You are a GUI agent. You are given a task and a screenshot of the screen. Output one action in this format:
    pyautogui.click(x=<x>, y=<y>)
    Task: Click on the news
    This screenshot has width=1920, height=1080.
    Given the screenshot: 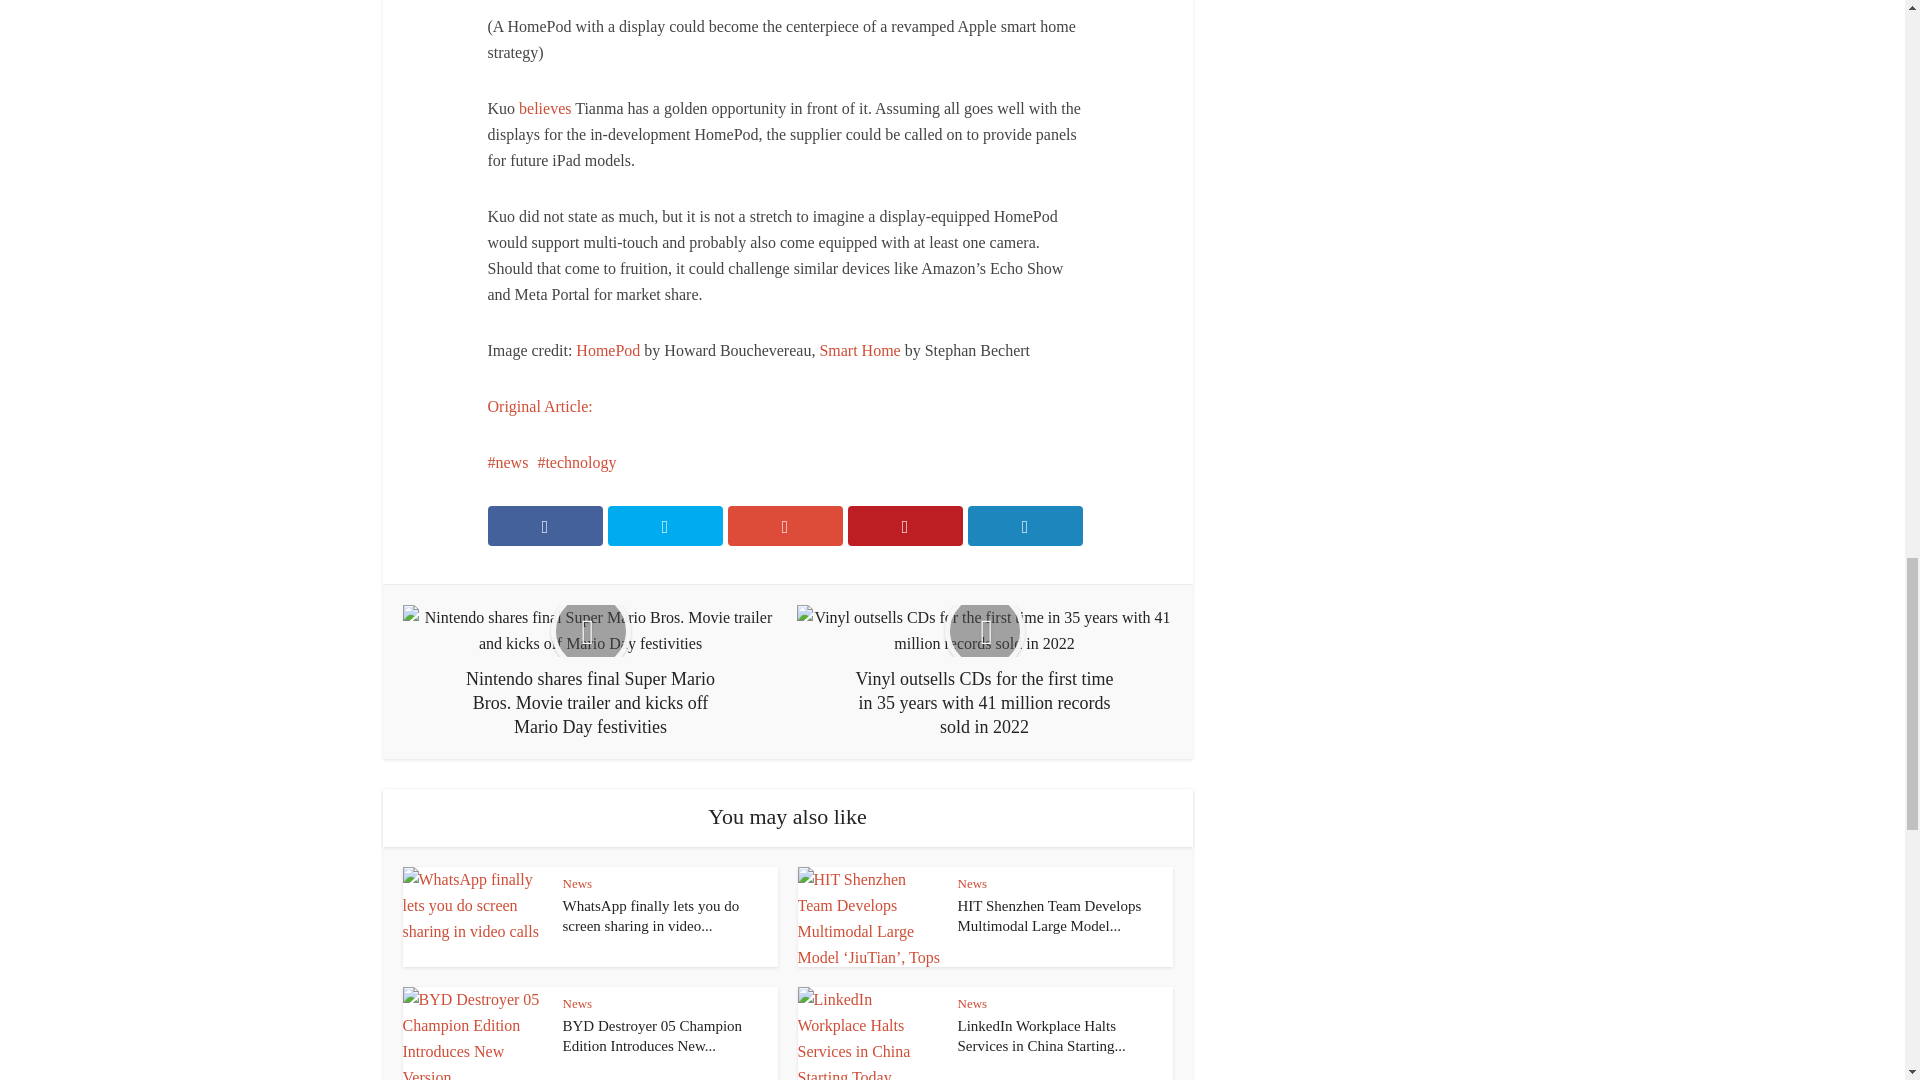 What is the action you would take?
    pyautogui.click(x=508, y=462)
    